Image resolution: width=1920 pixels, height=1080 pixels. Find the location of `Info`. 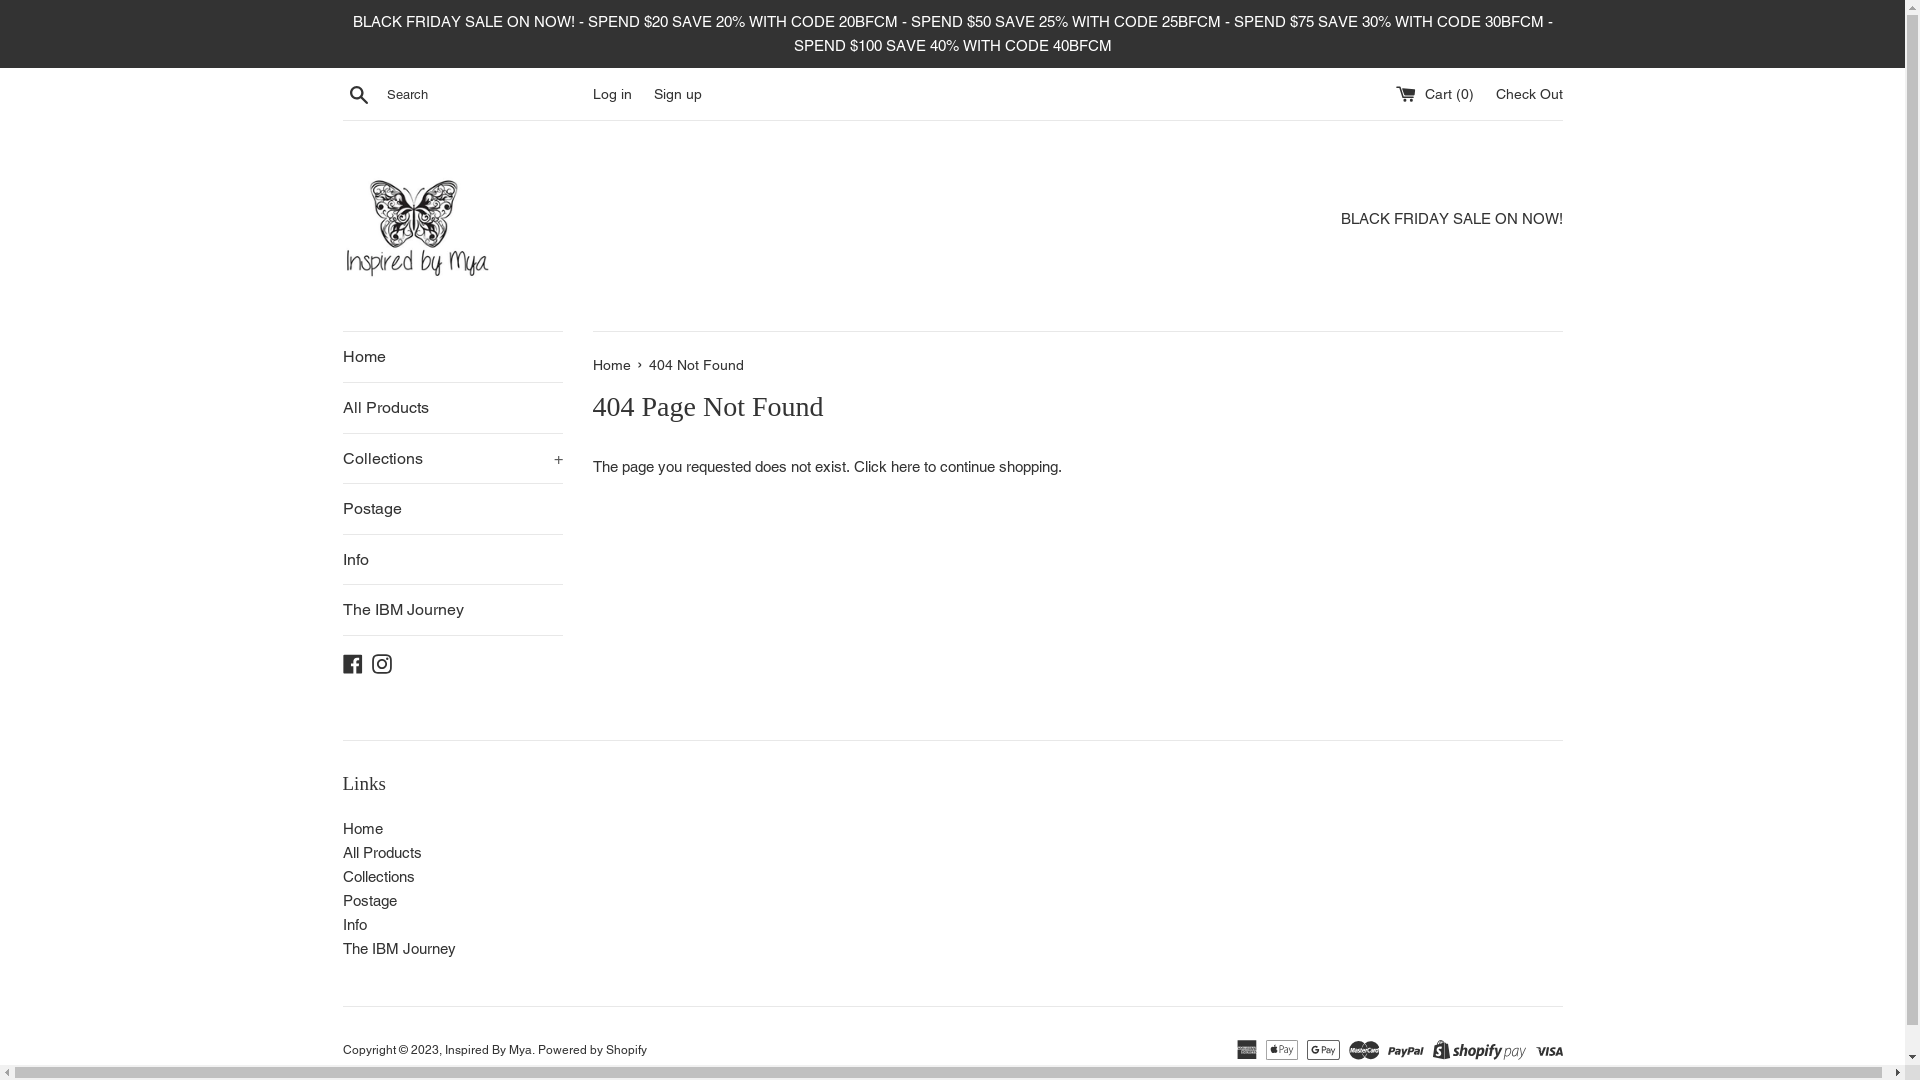

Info is located at coordinates (354, 924).